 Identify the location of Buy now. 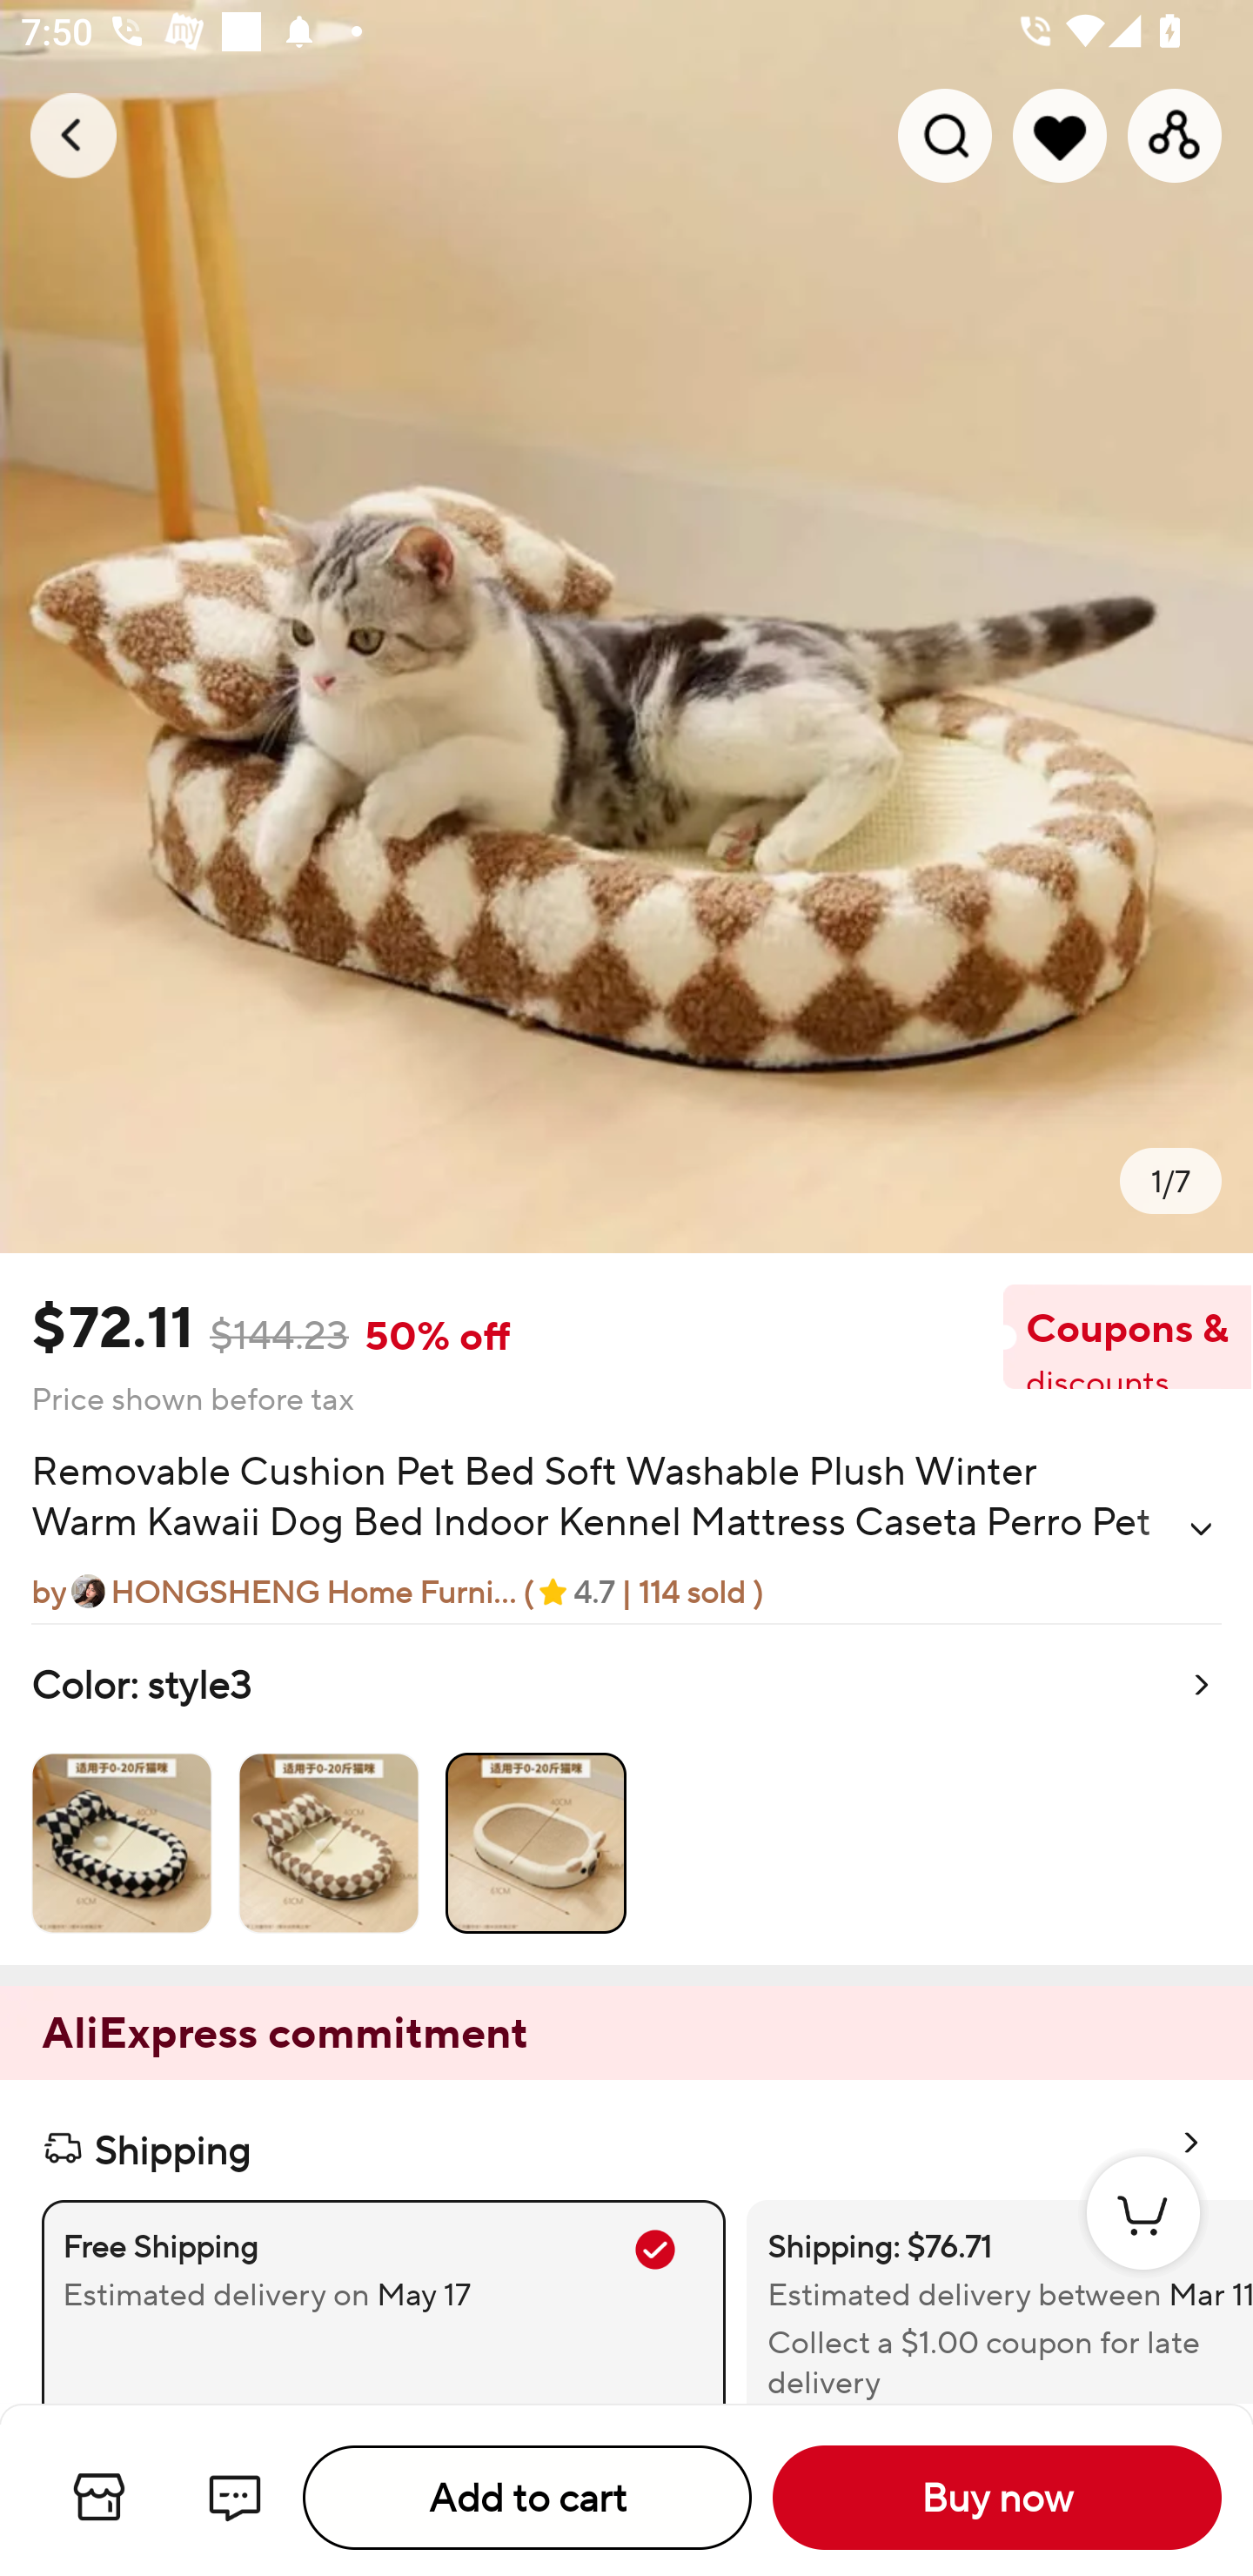
(997, 2498).